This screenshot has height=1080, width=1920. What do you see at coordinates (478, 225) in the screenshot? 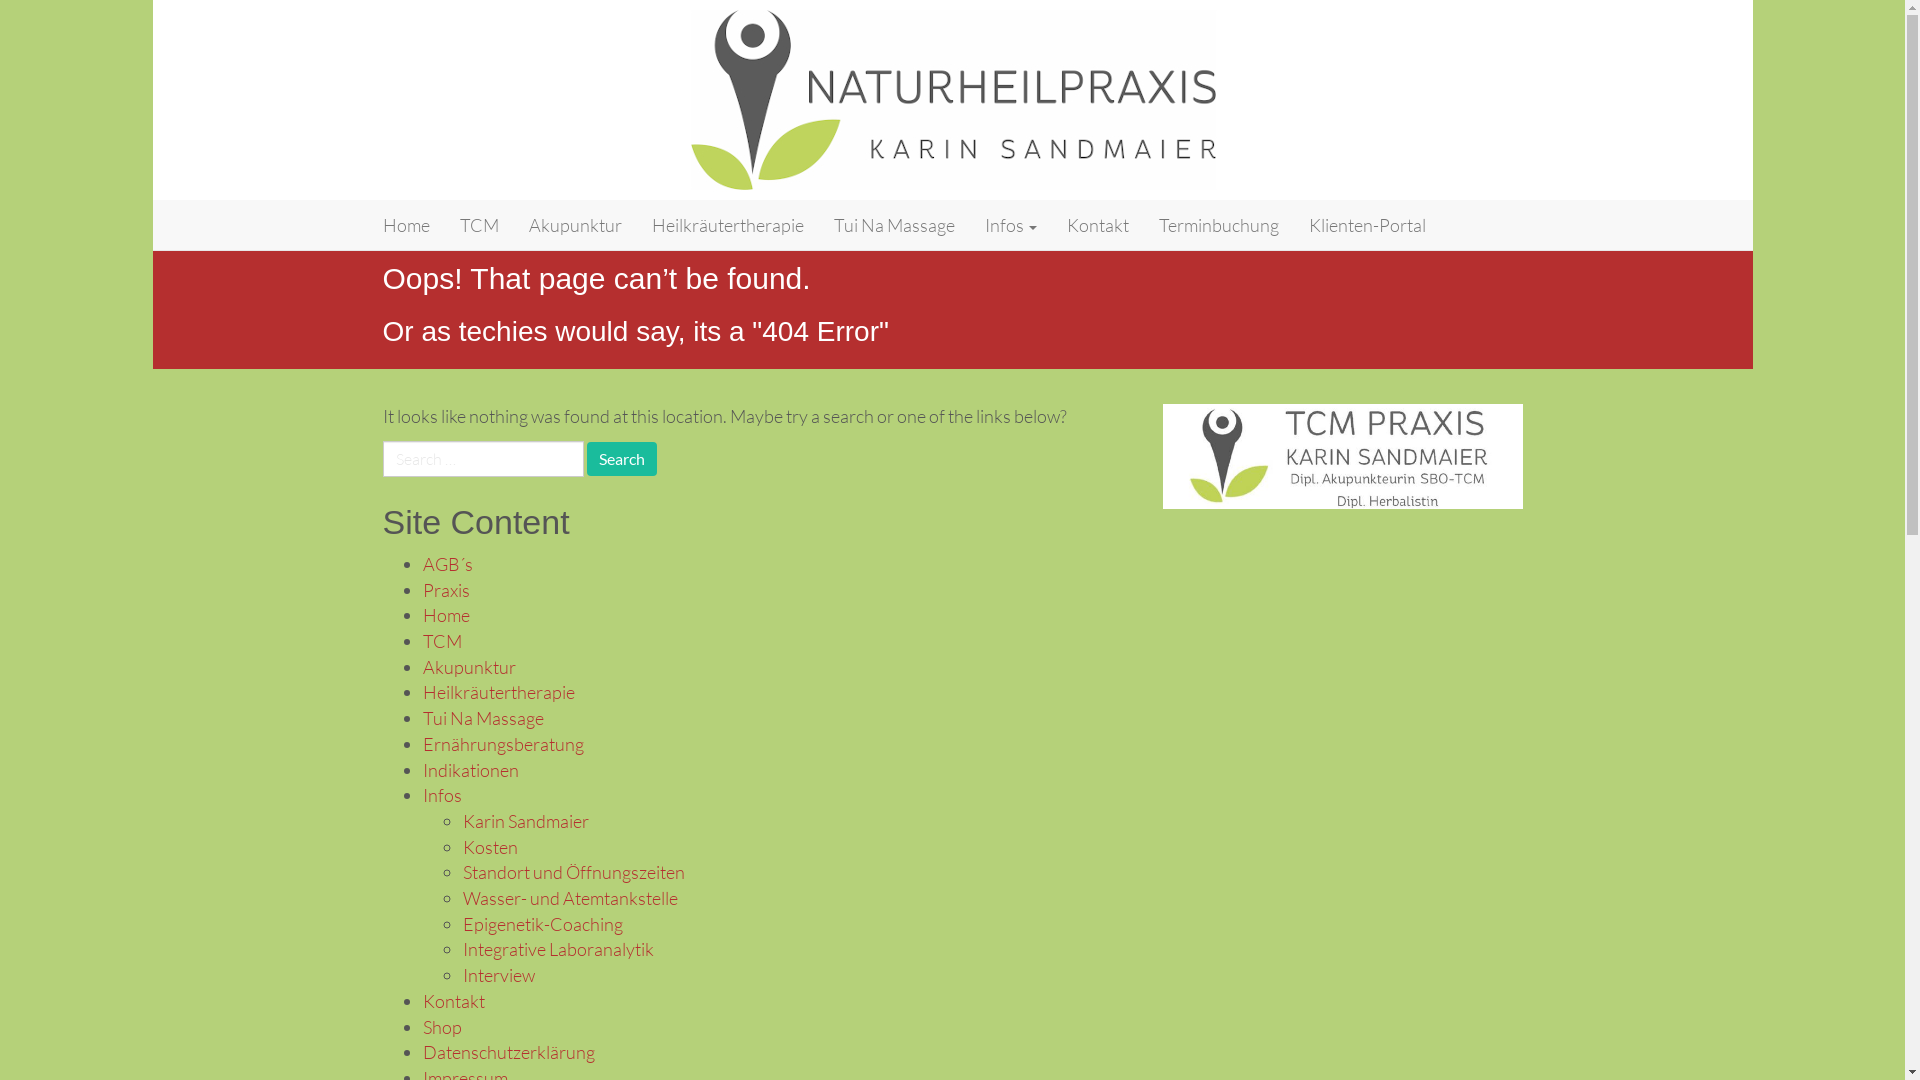
I see `TCM` at bounding box center [478, 225].